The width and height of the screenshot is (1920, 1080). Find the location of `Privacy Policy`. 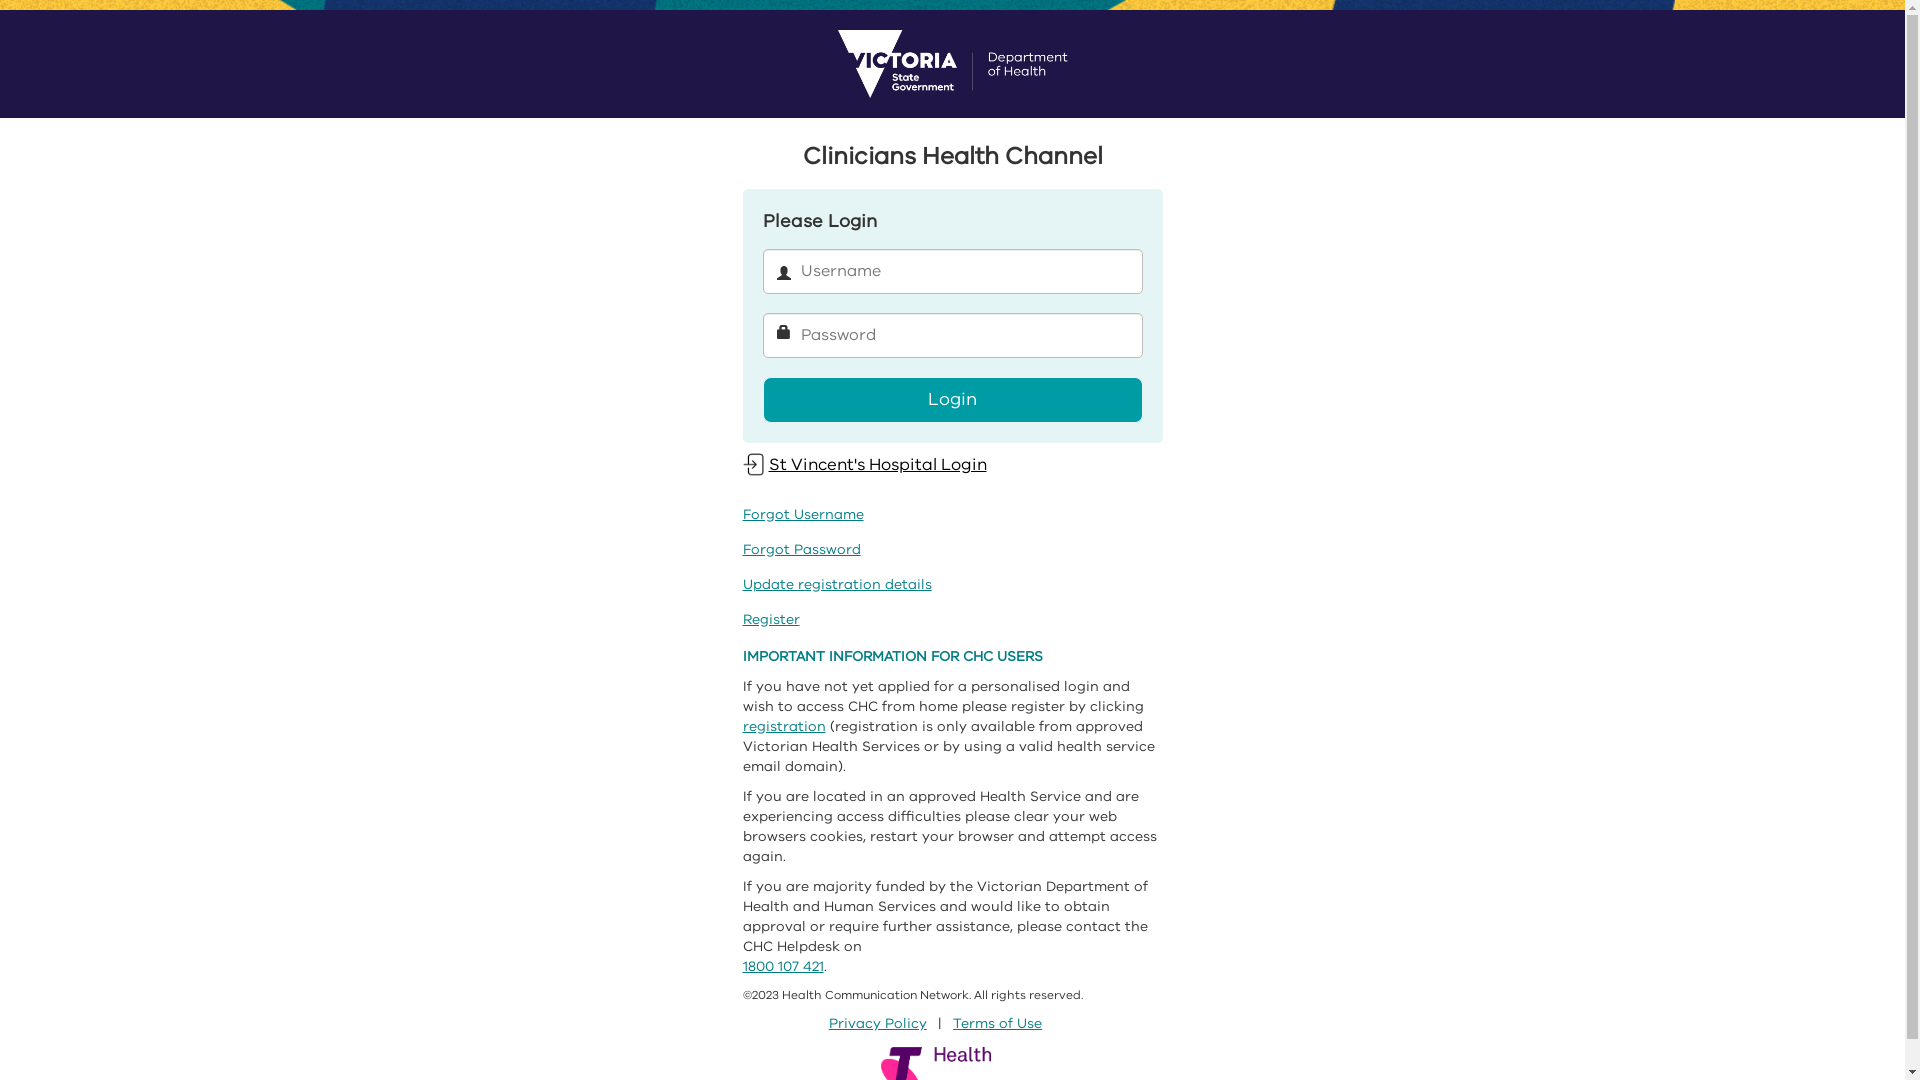

Privacy Policy is located at coordinates (878, 1024).